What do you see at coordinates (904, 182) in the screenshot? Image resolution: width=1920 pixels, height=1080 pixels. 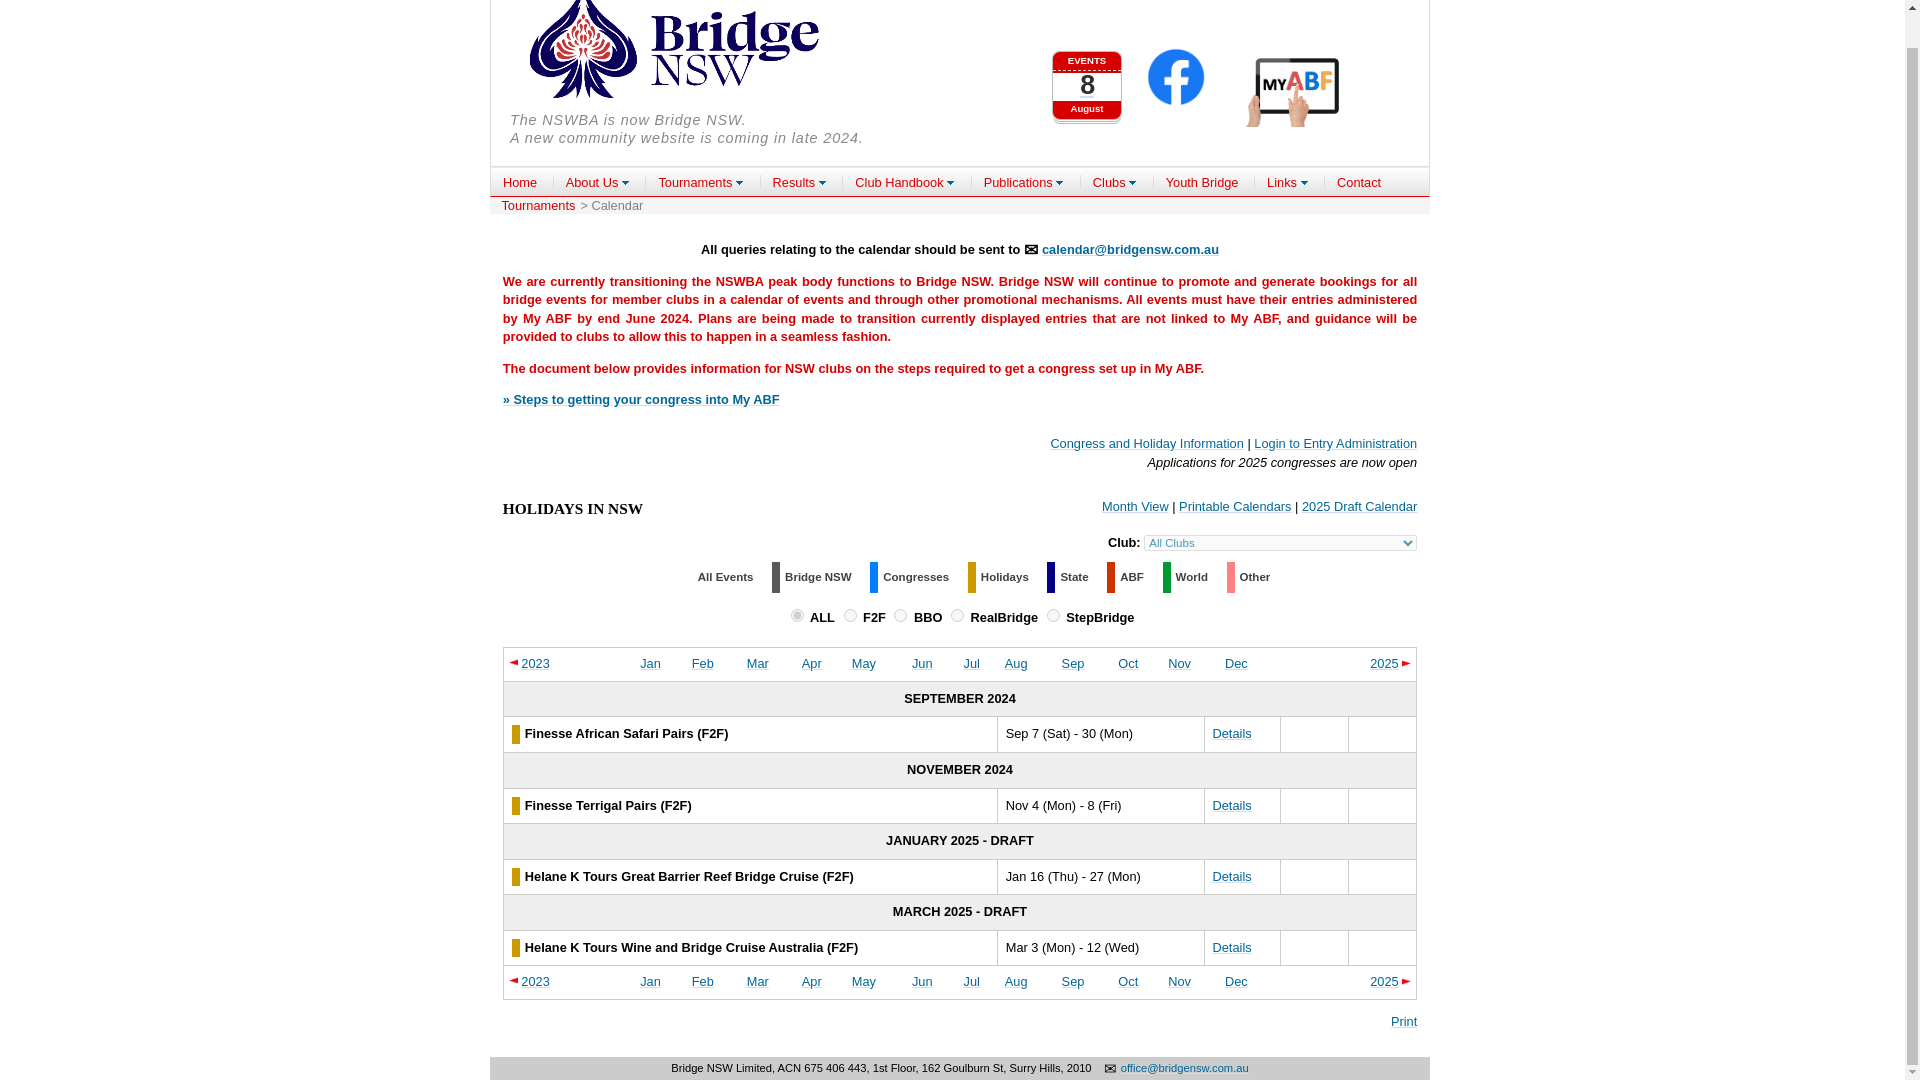 I see `Club Handbook` at bounding box center [904, 182].